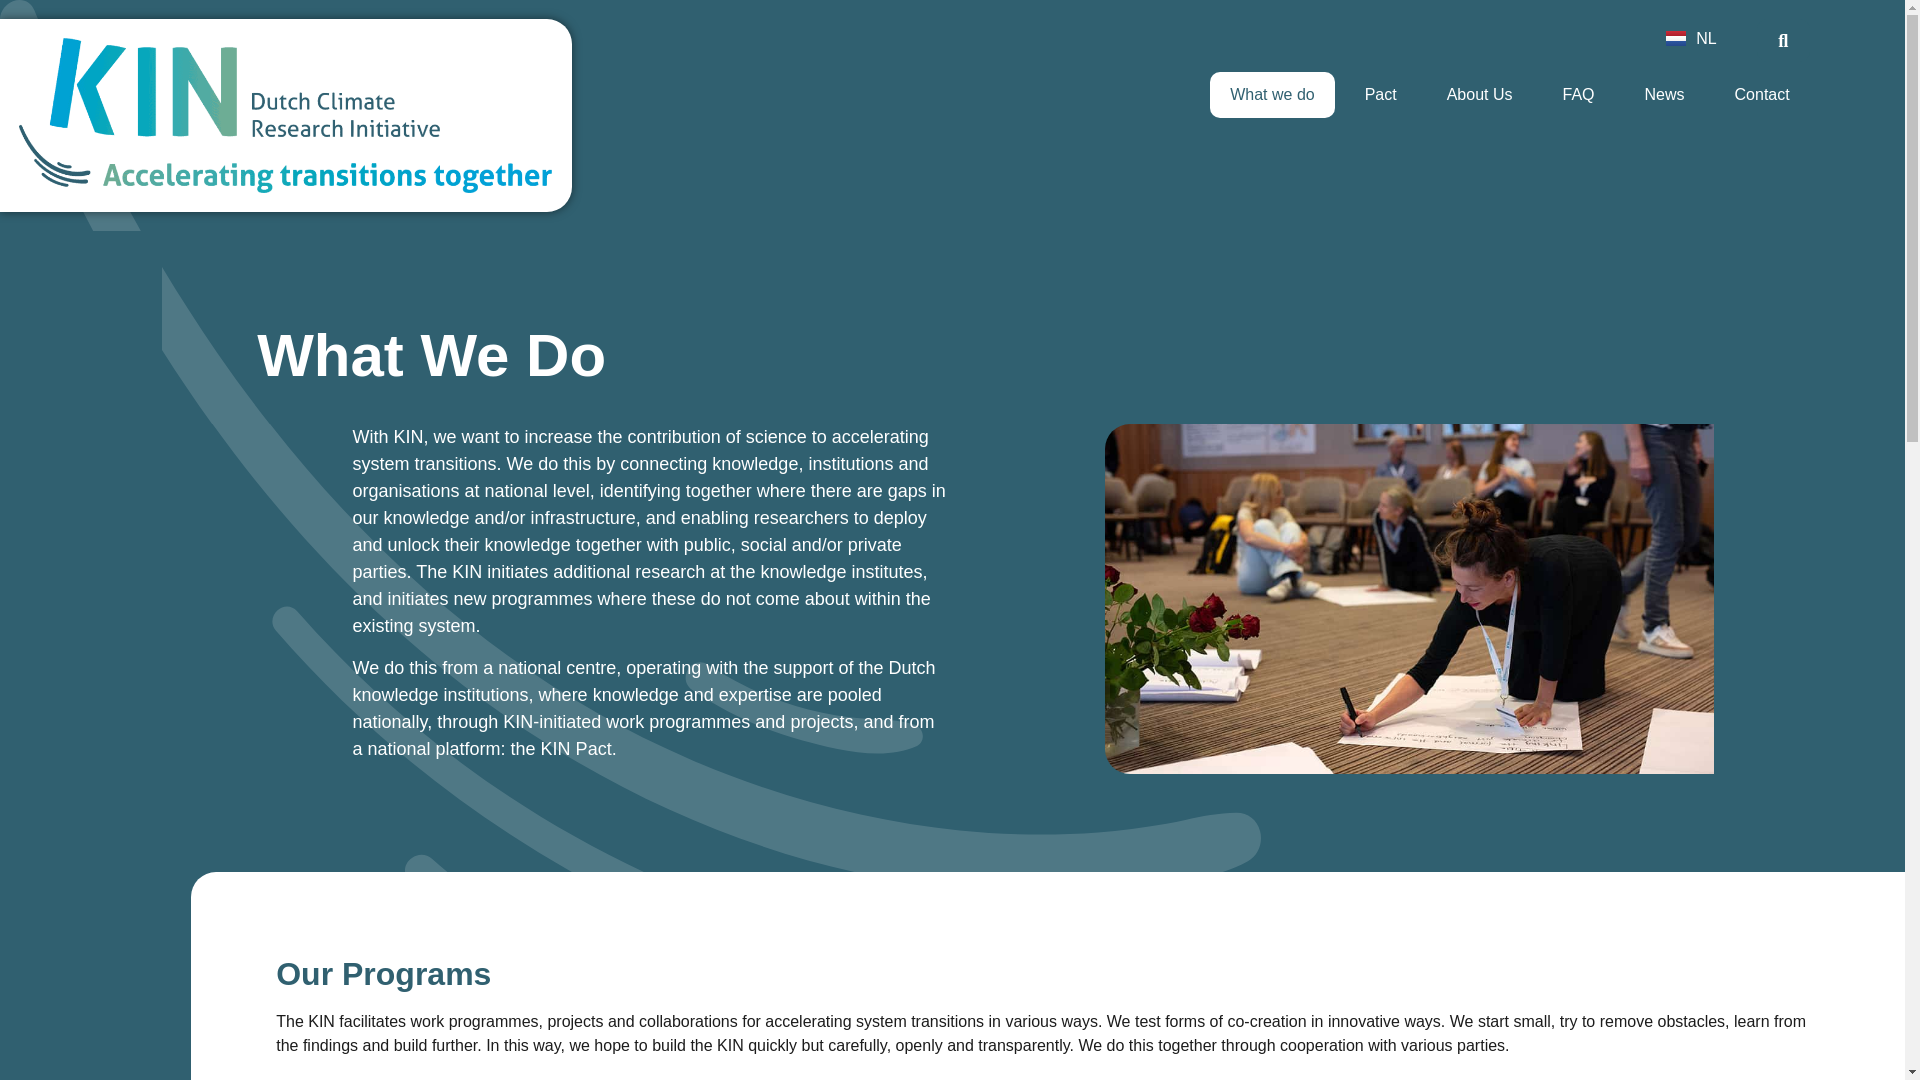  Describe the element at coordinates (1762, 94) in the screenshot. I see `Contact` at that location.